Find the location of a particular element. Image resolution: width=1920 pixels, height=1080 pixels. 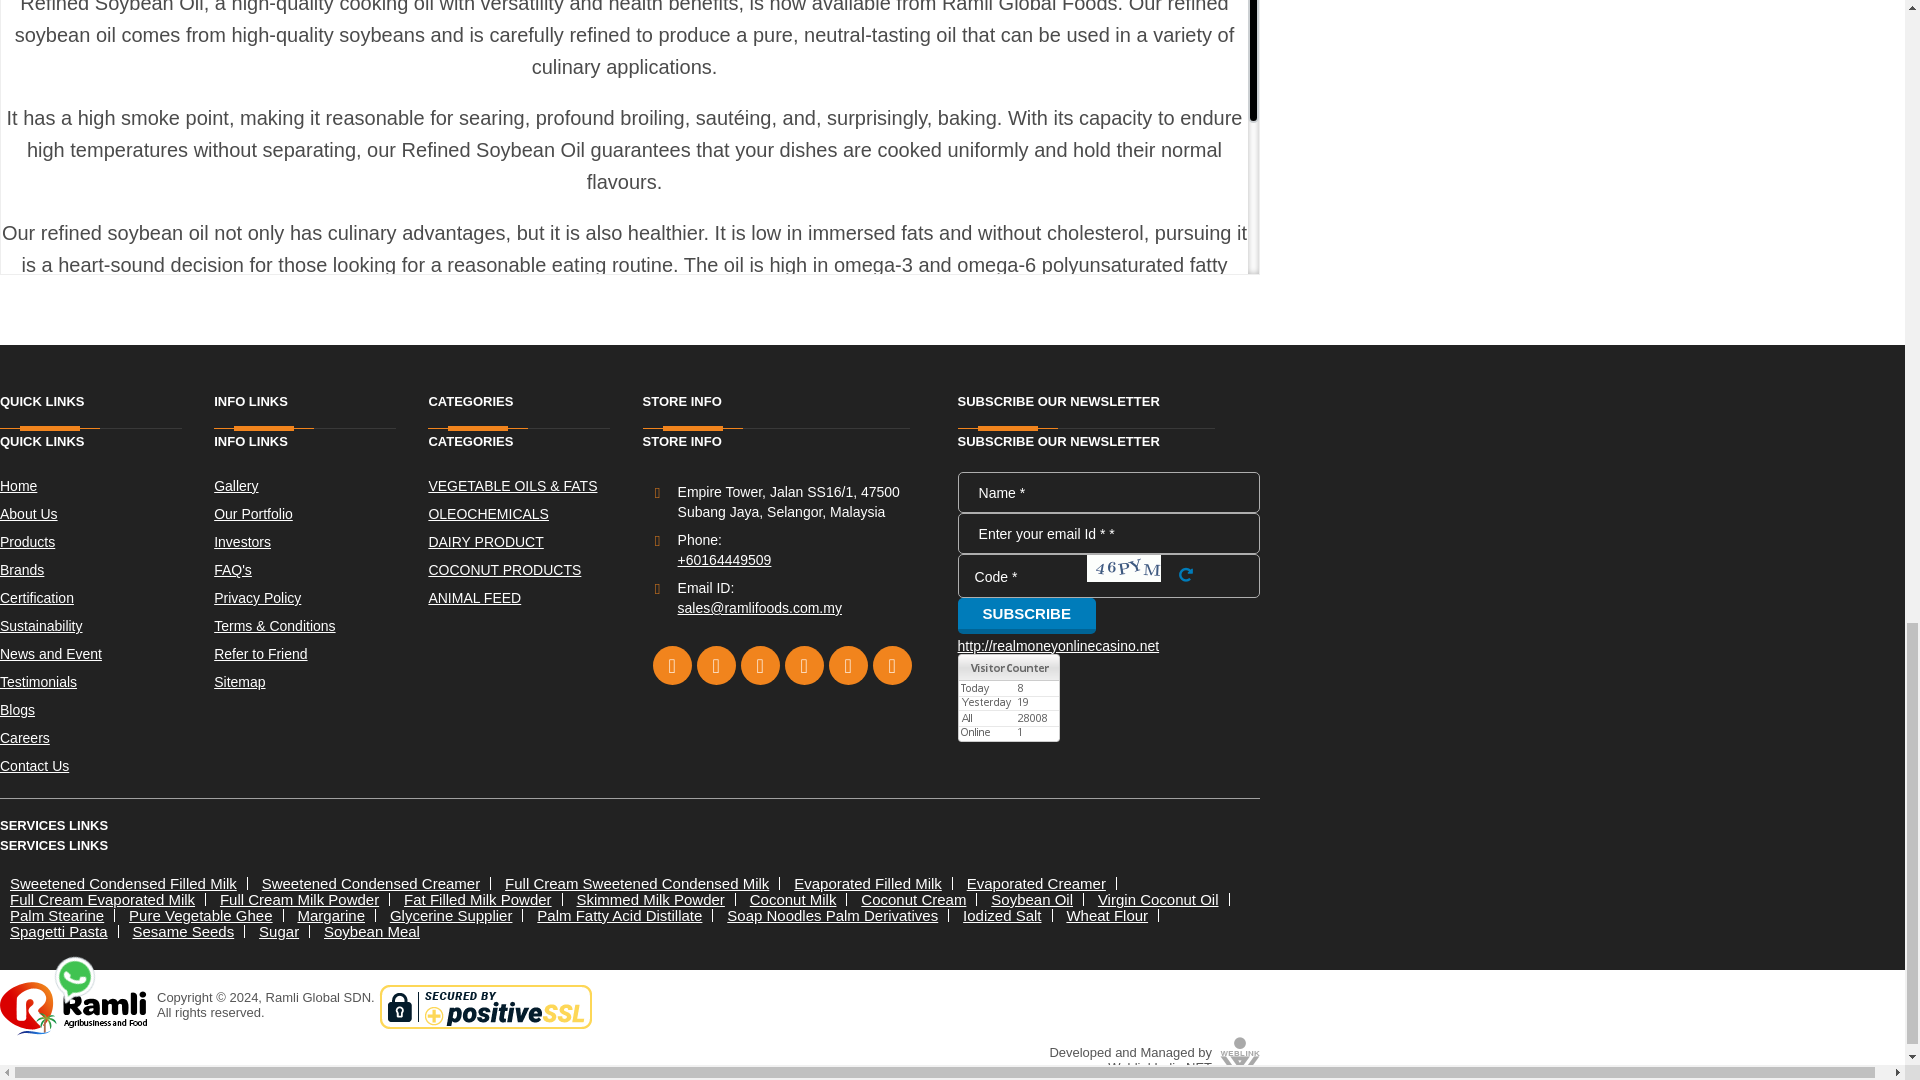

Ramli Global Foods is located at coordinates (766, 348).